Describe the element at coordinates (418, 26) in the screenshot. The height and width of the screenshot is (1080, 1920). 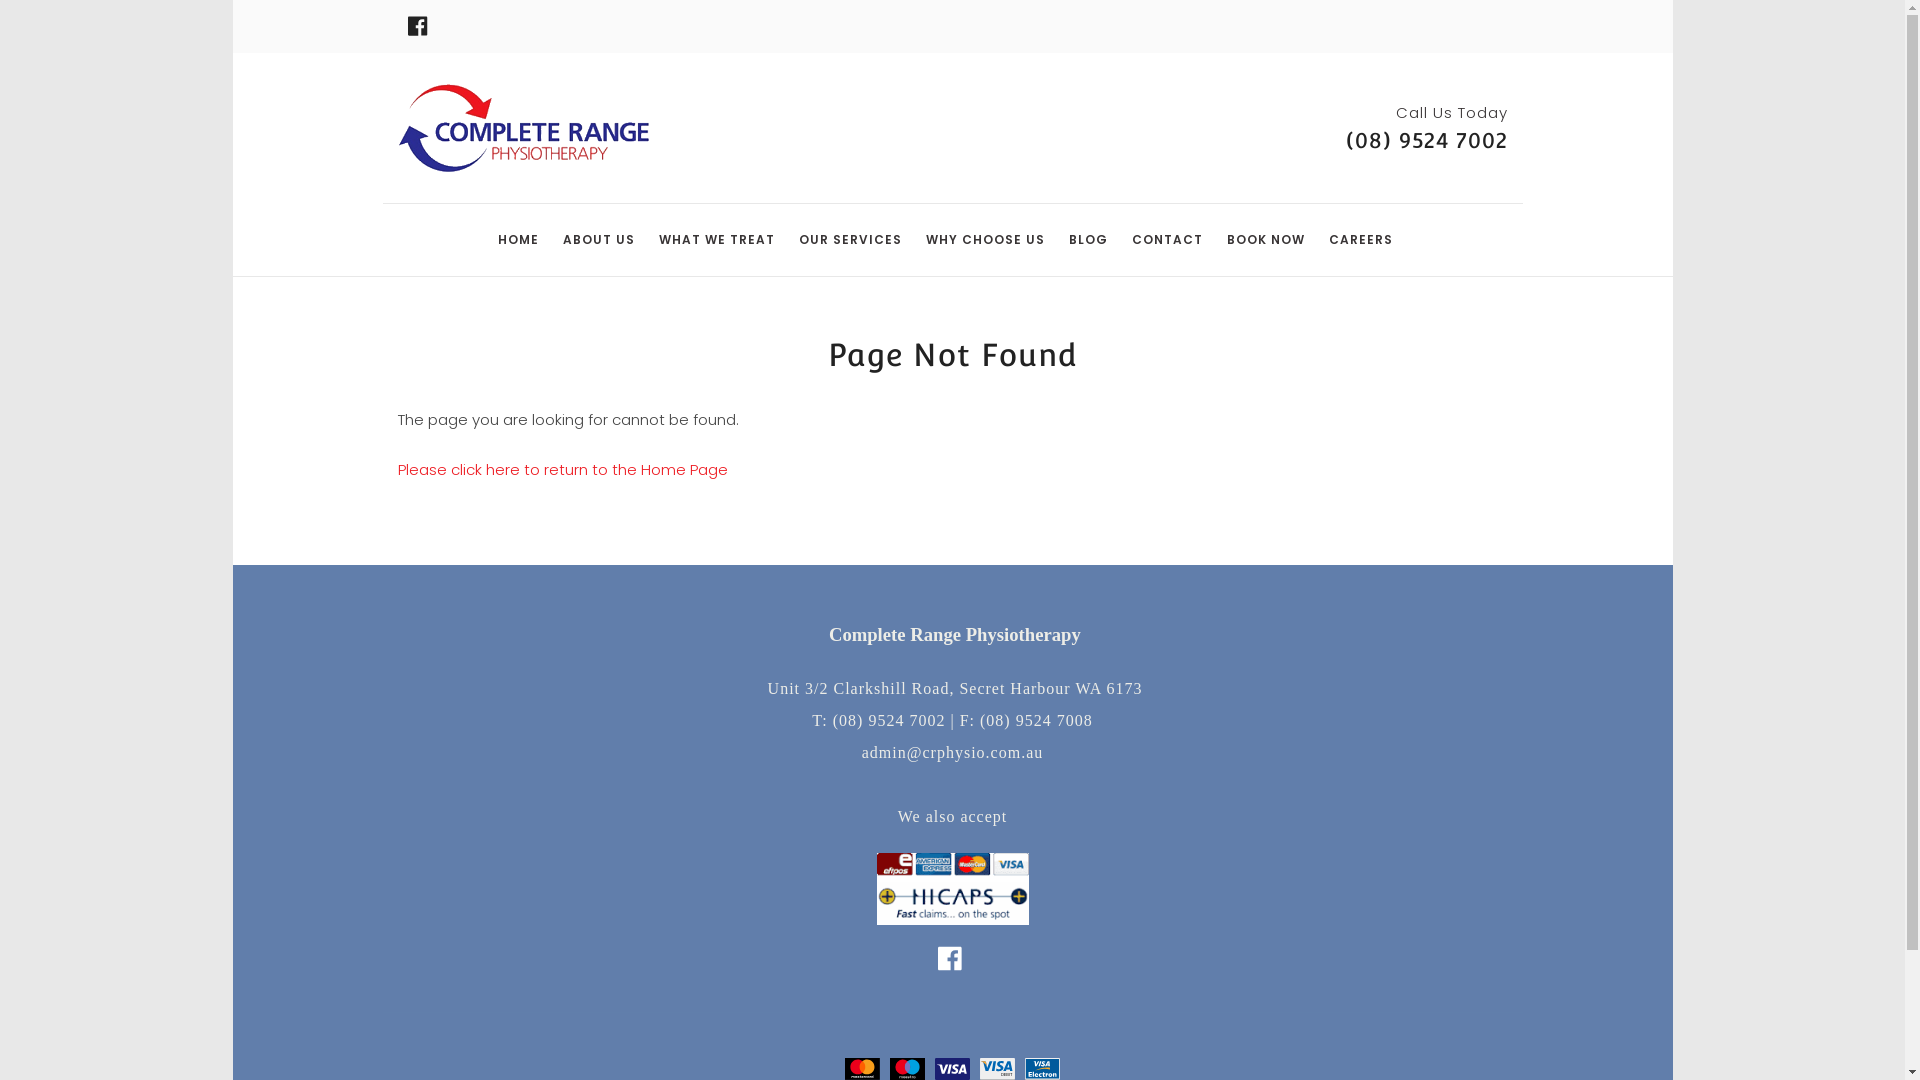
I see `facebook` at that location.